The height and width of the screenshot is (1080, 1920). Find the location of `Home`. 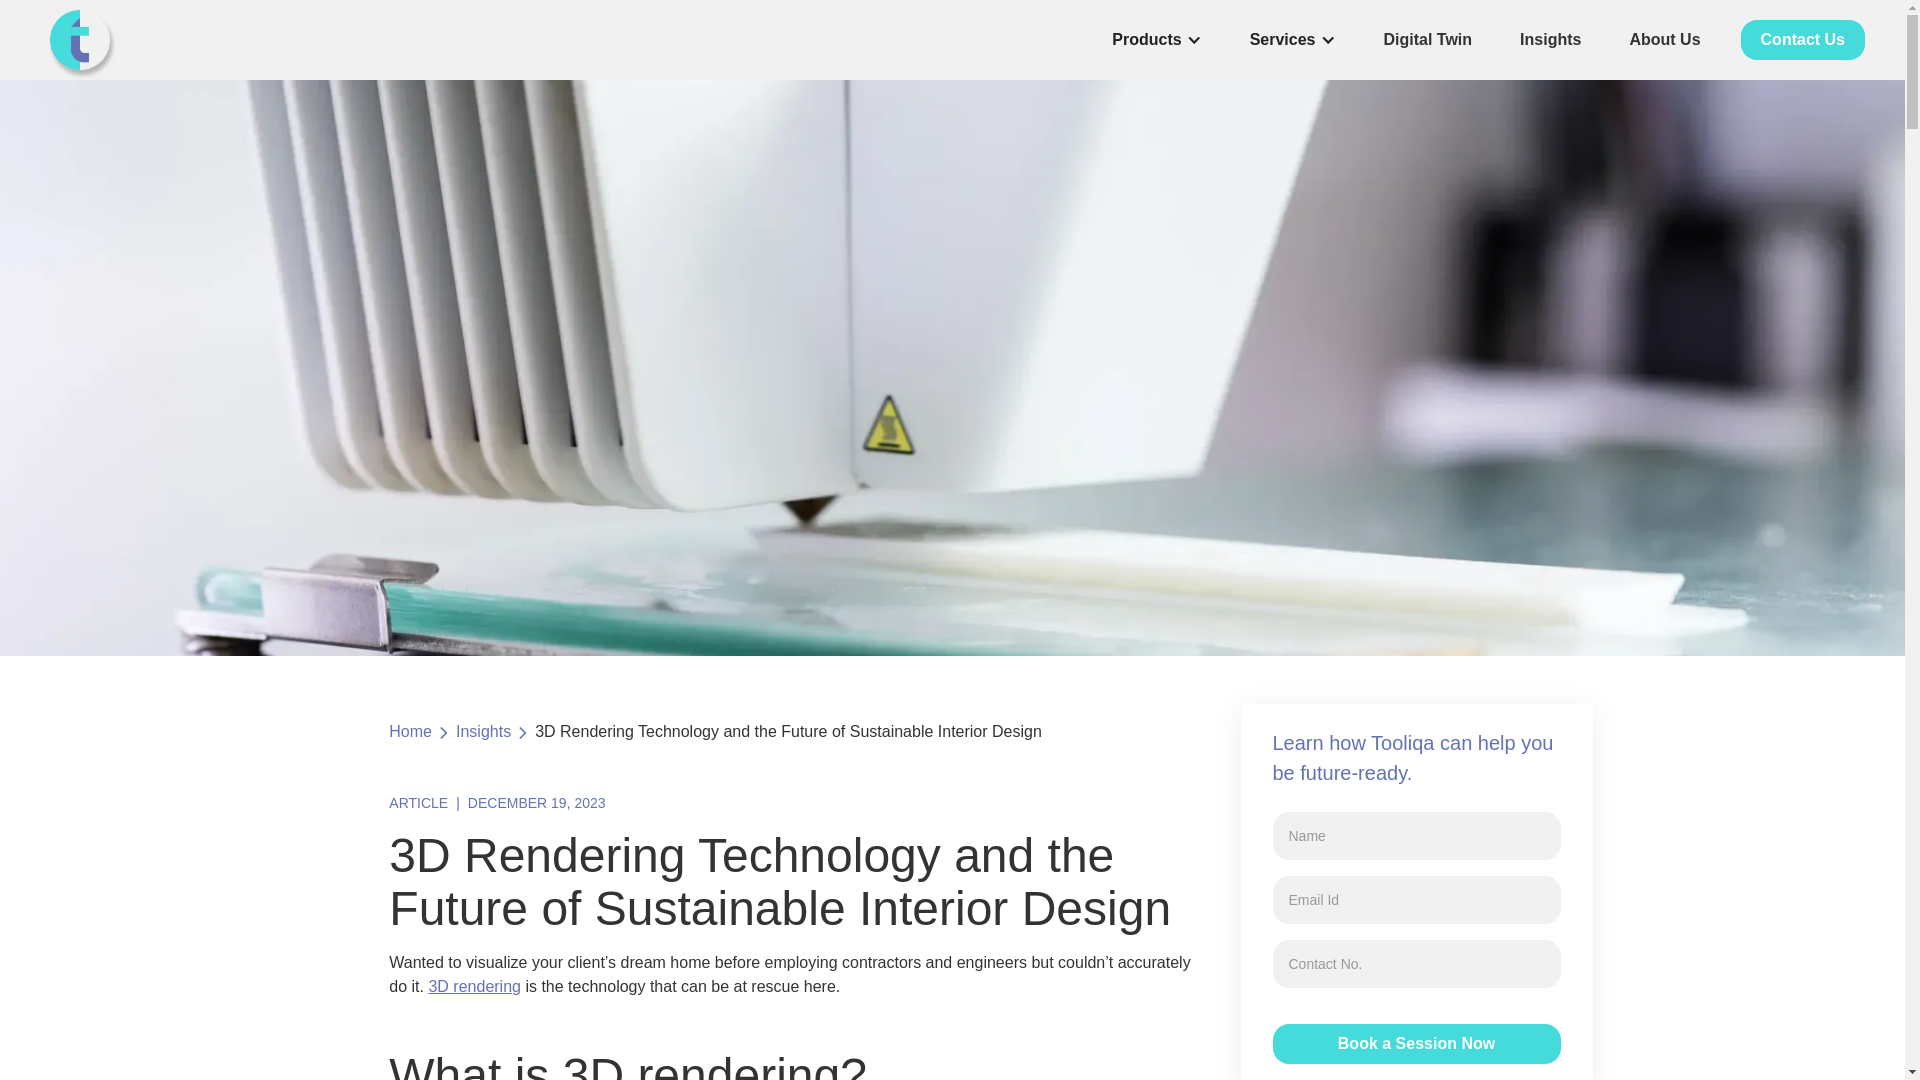

Home is located at coordinates (410, 732).